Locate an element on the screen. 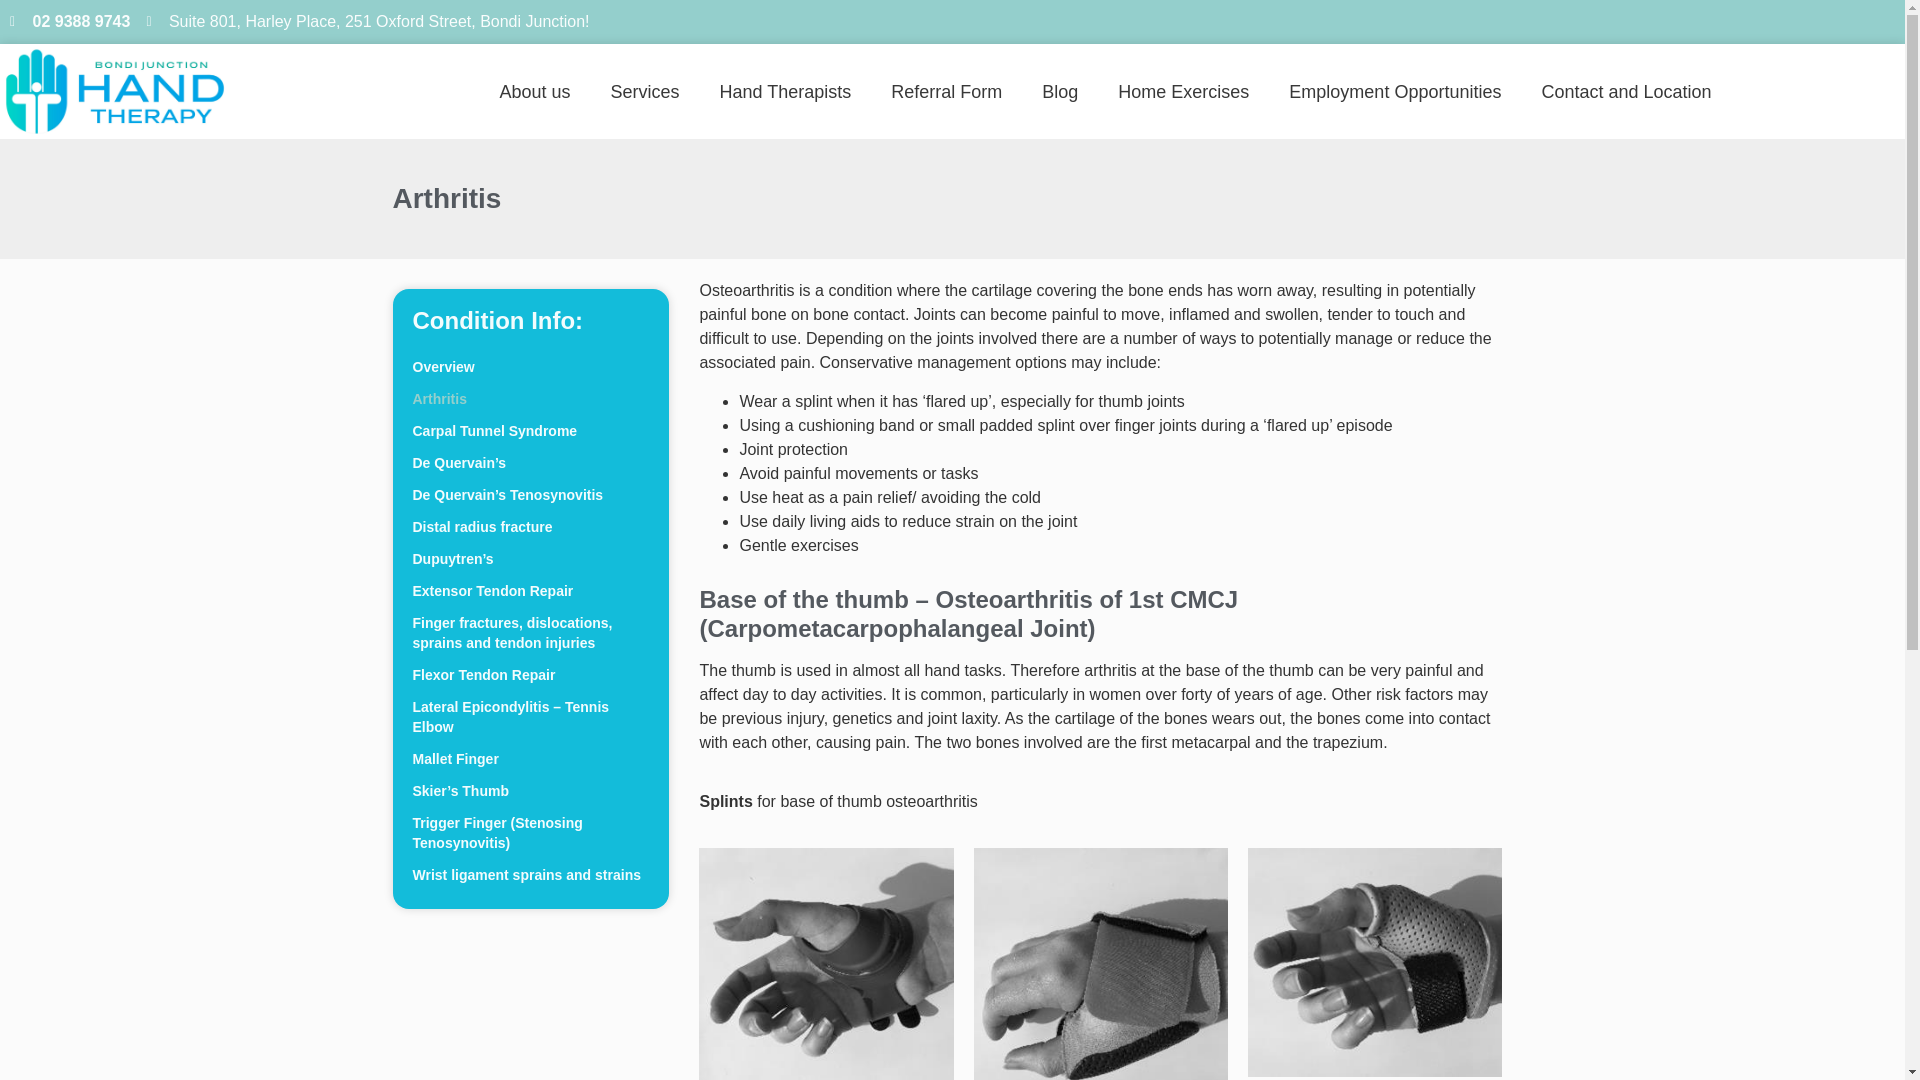  Home Exercises is located at coordinates (1184, 92).